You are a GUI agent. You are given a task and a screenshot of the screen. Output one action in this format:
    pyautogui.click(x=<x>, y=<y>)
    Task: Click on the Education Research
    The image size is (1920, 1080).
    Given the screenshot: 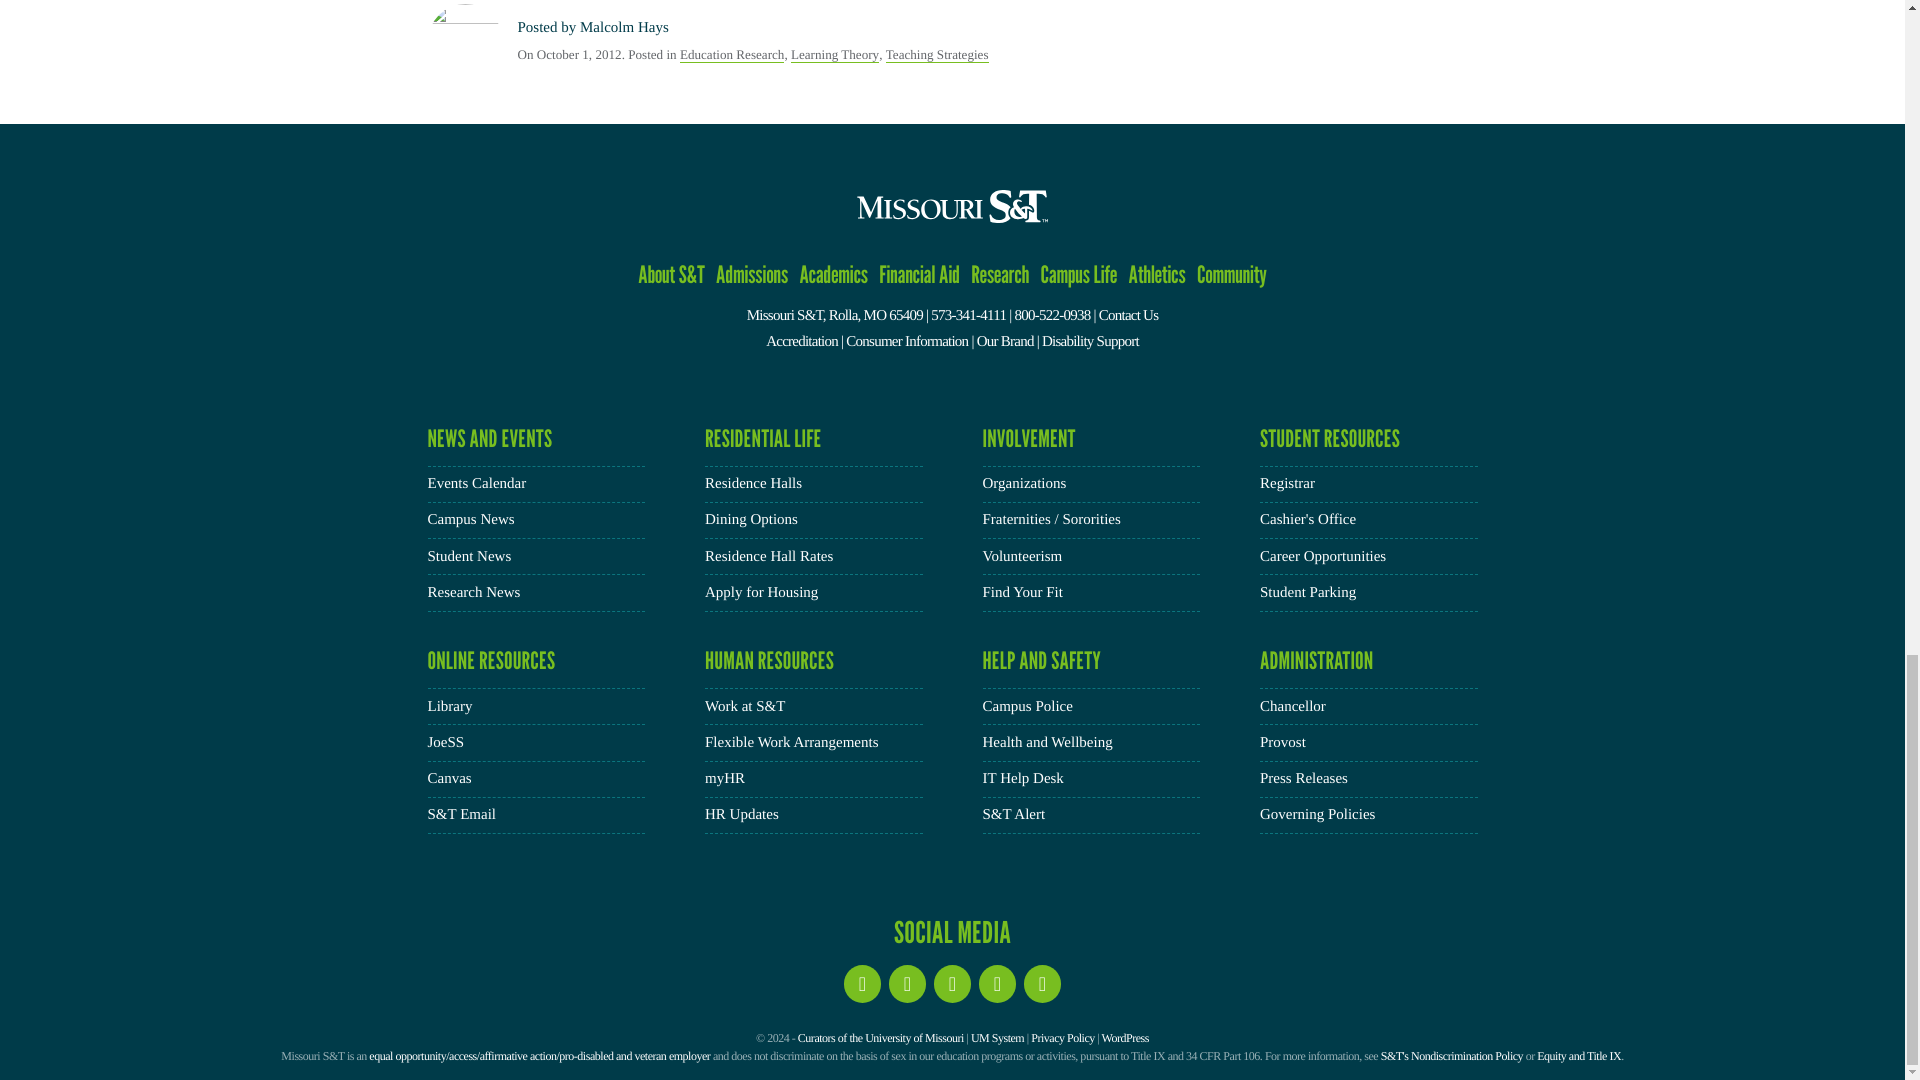 What is the action you would take?
    pyautogui.click(x=731, y=54)
    